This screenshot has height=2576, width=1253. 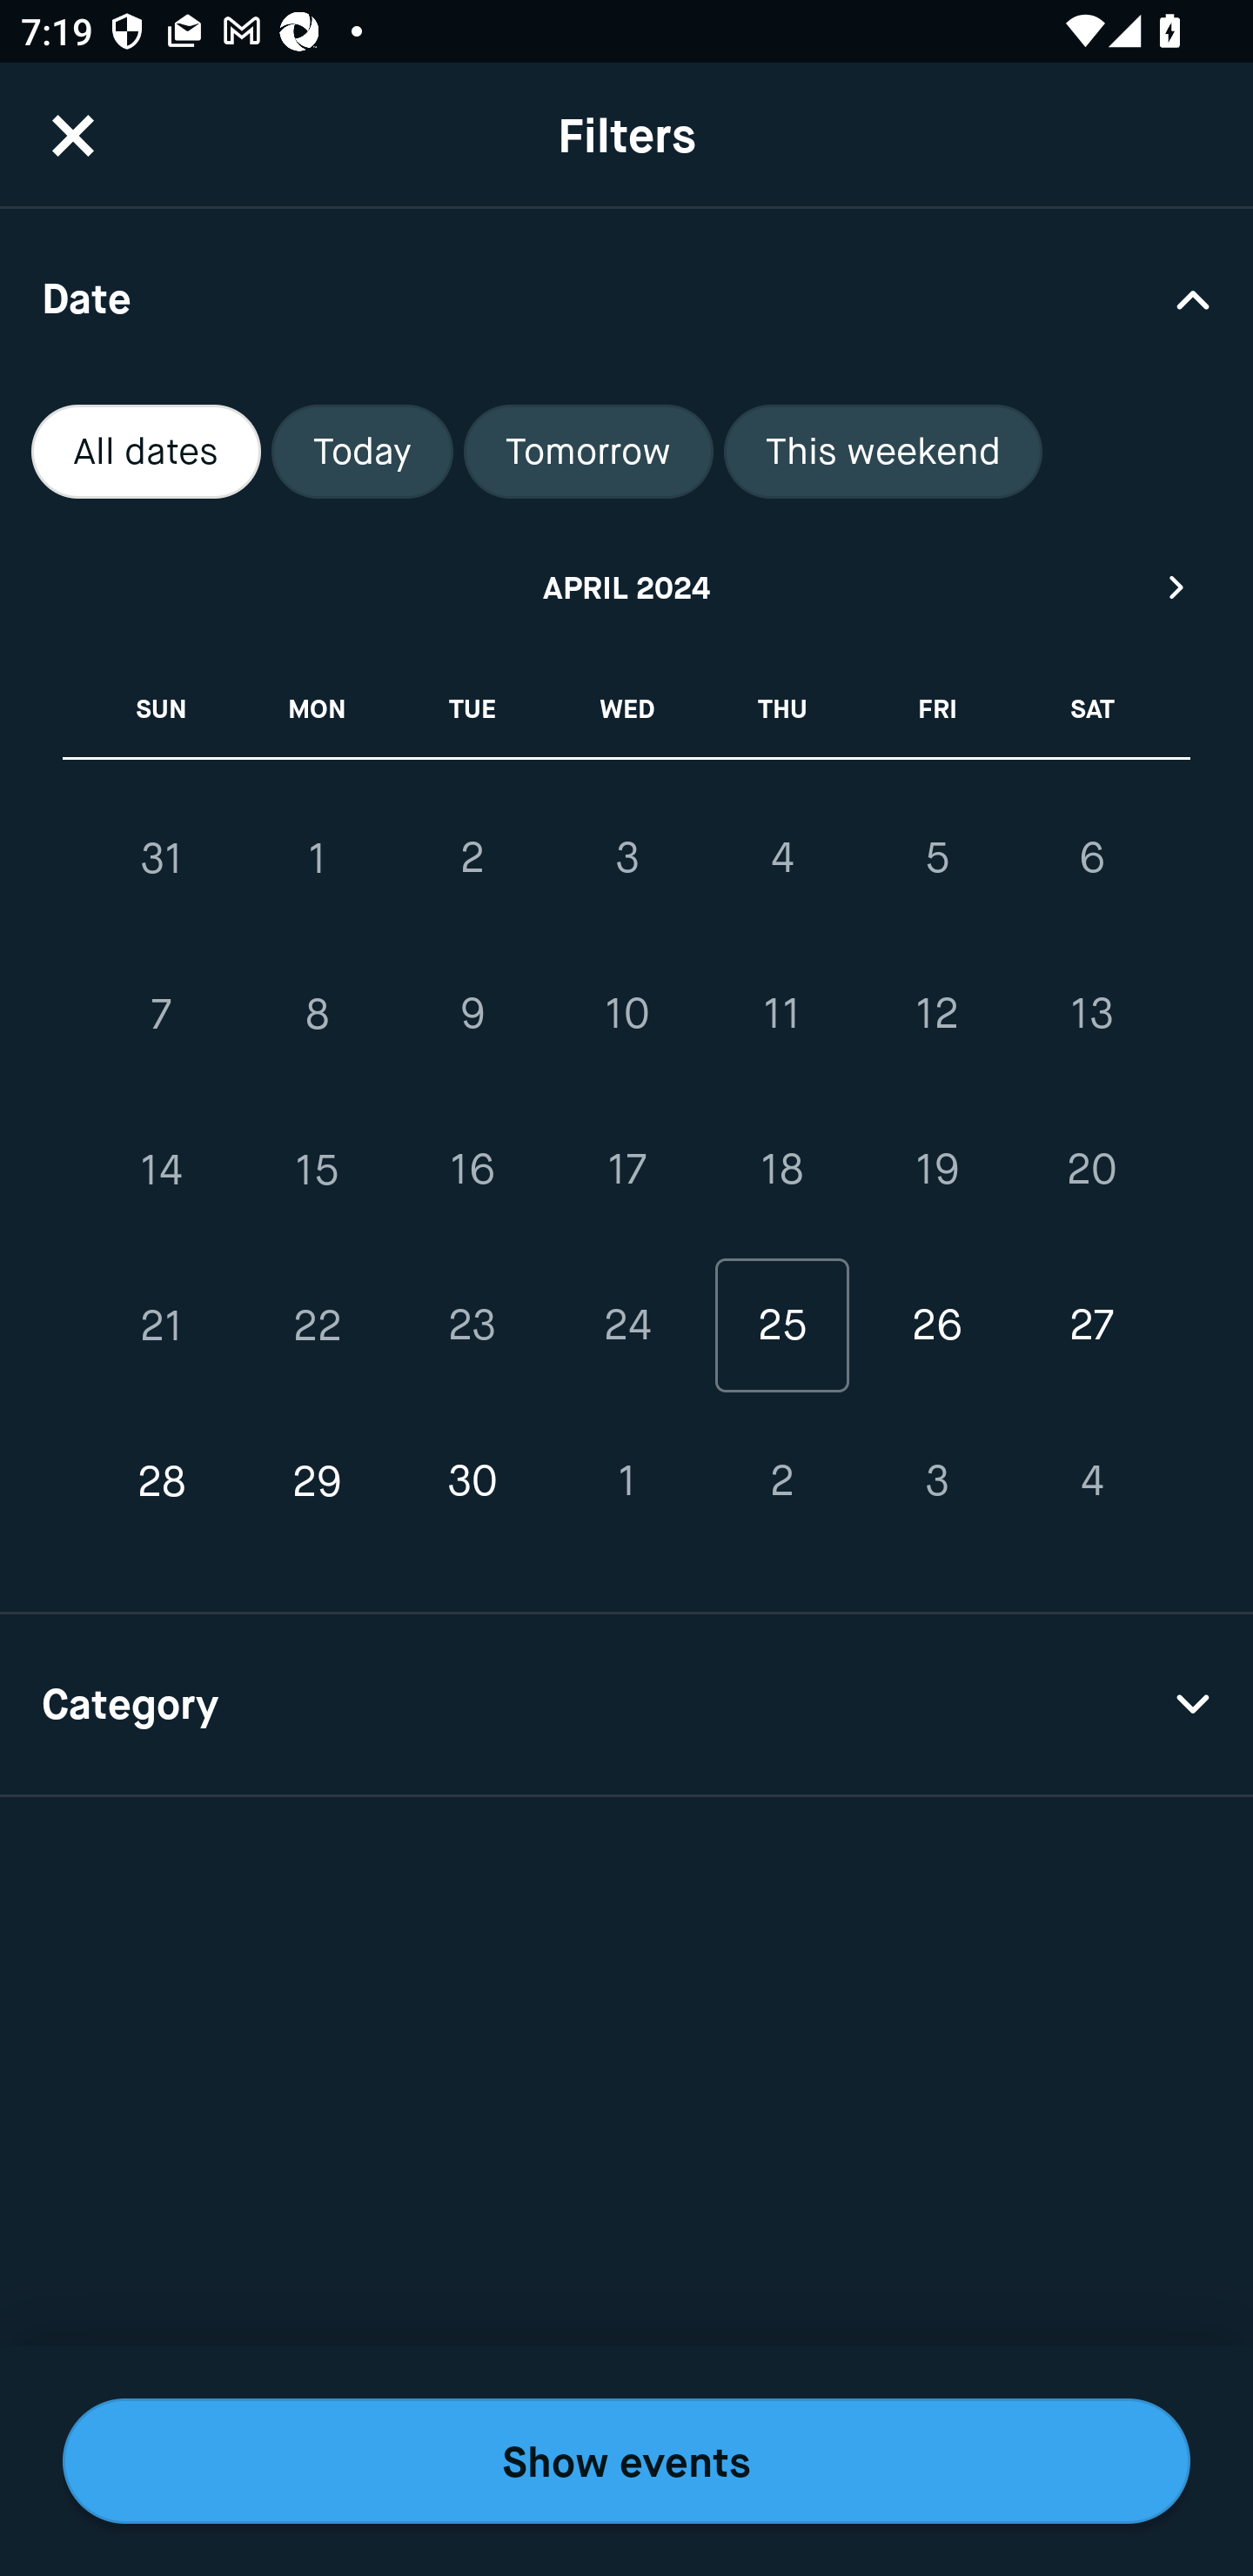 What do you see at coordinates (146, 452) in the screenshot?
I see `All dates` at bounding box center [146, 452].